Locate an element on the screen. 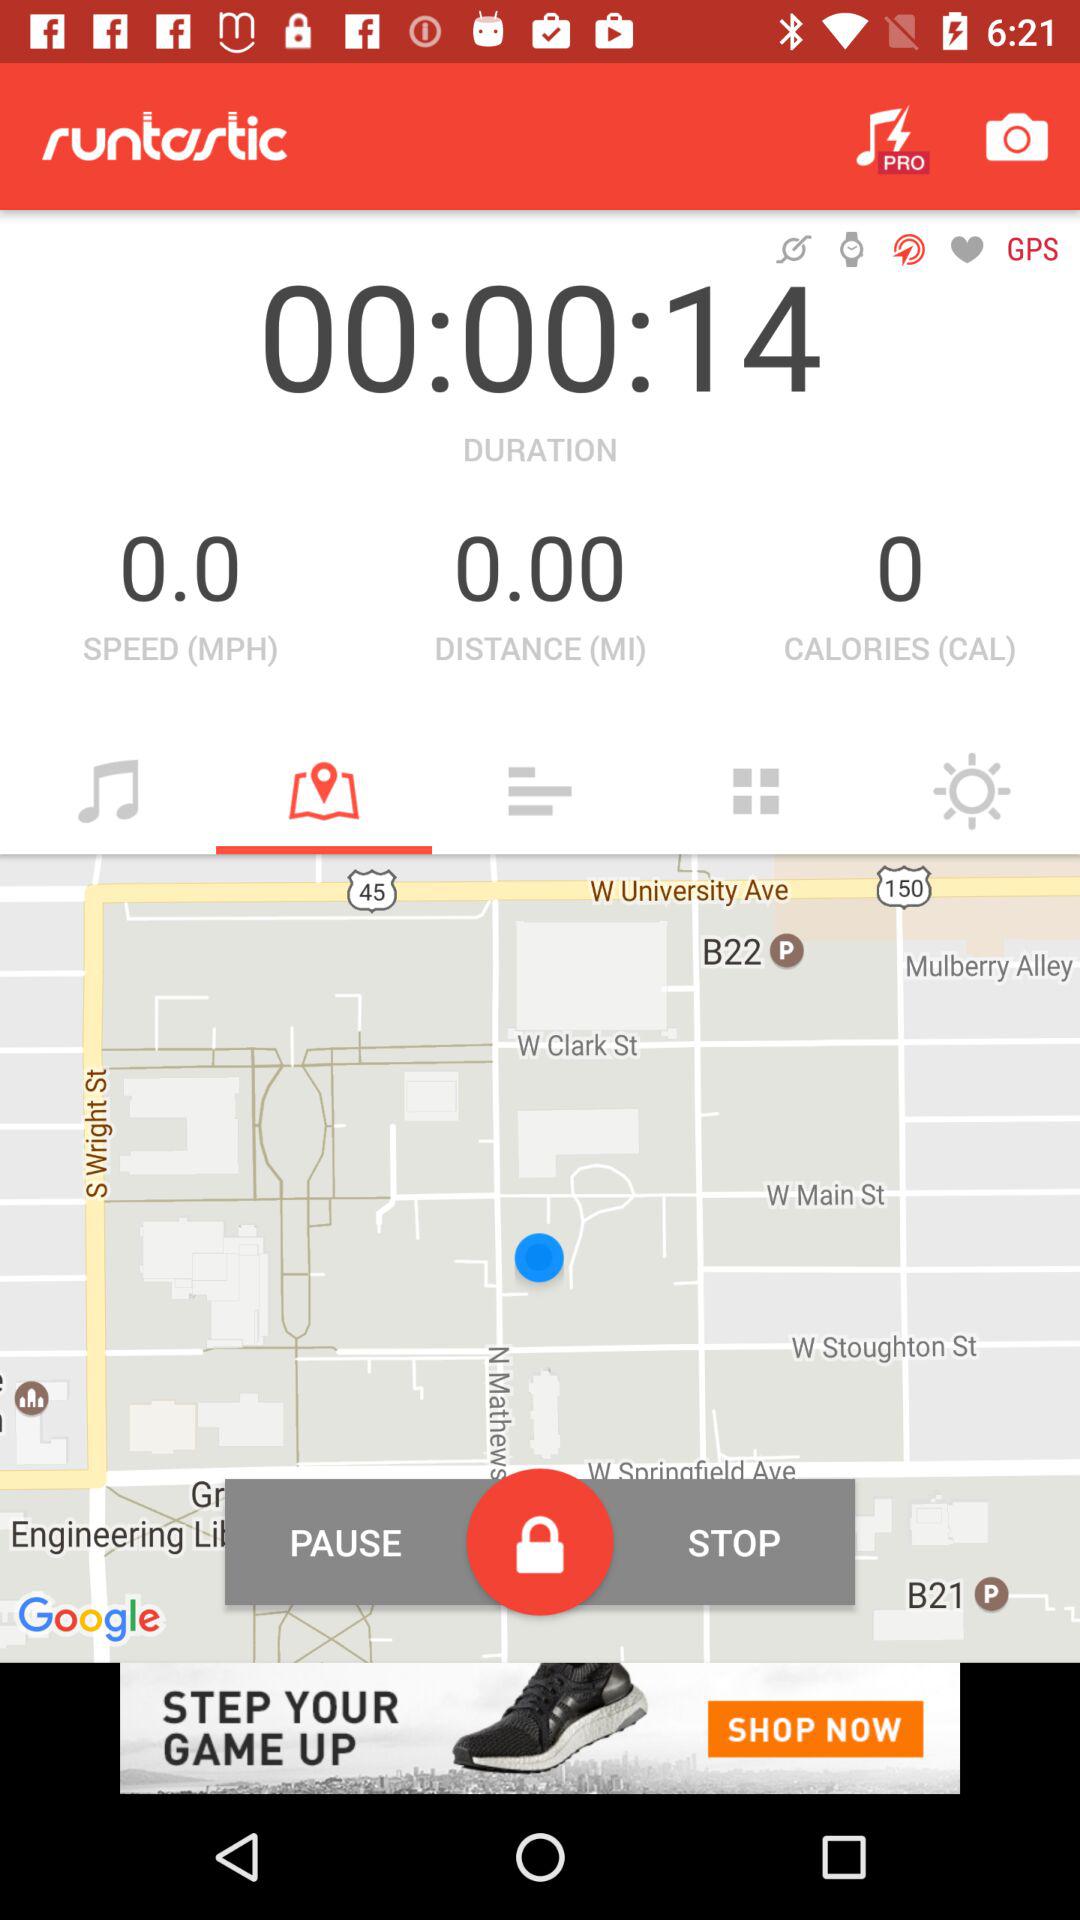 This screenshot has width=1080, height=1920. map is located at coordinates (324, 791).